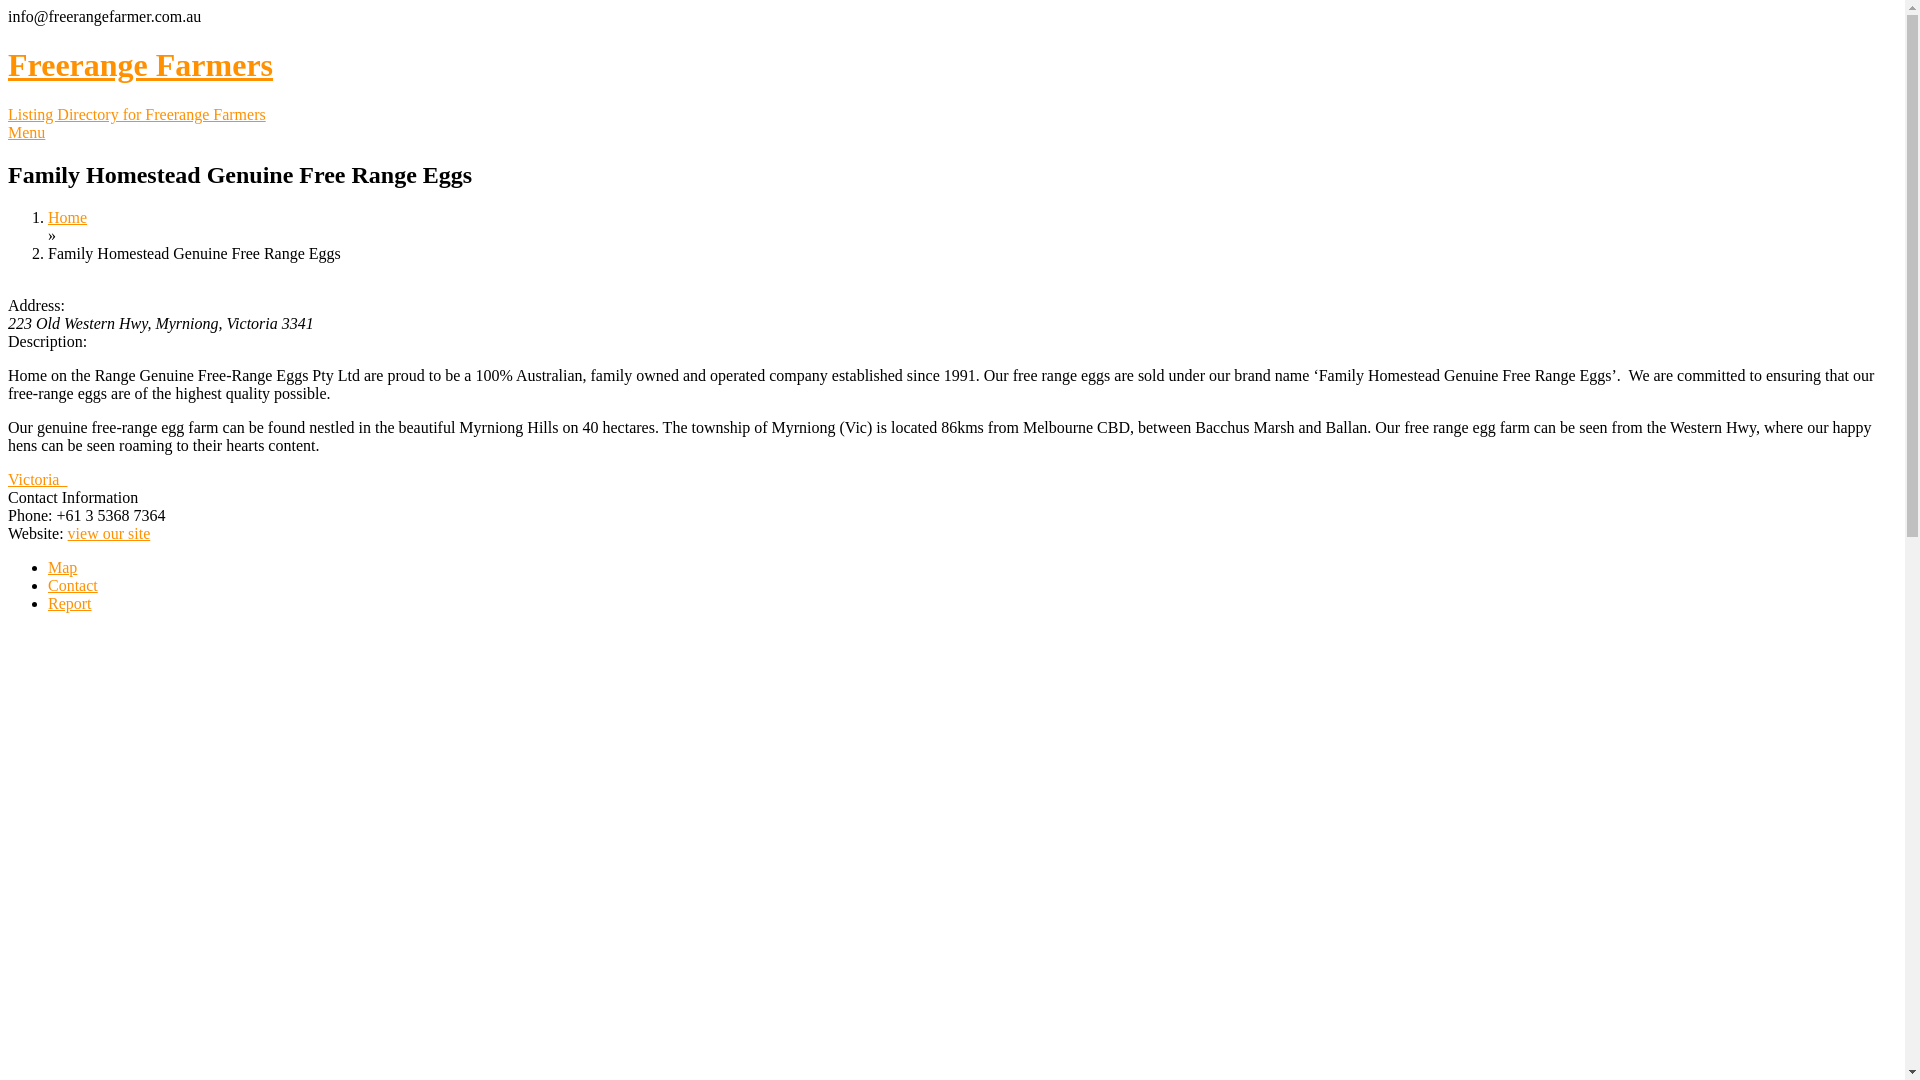 The height and width of the screenshot is (1080, 1920). I want to click on Report, so click(70, 604).